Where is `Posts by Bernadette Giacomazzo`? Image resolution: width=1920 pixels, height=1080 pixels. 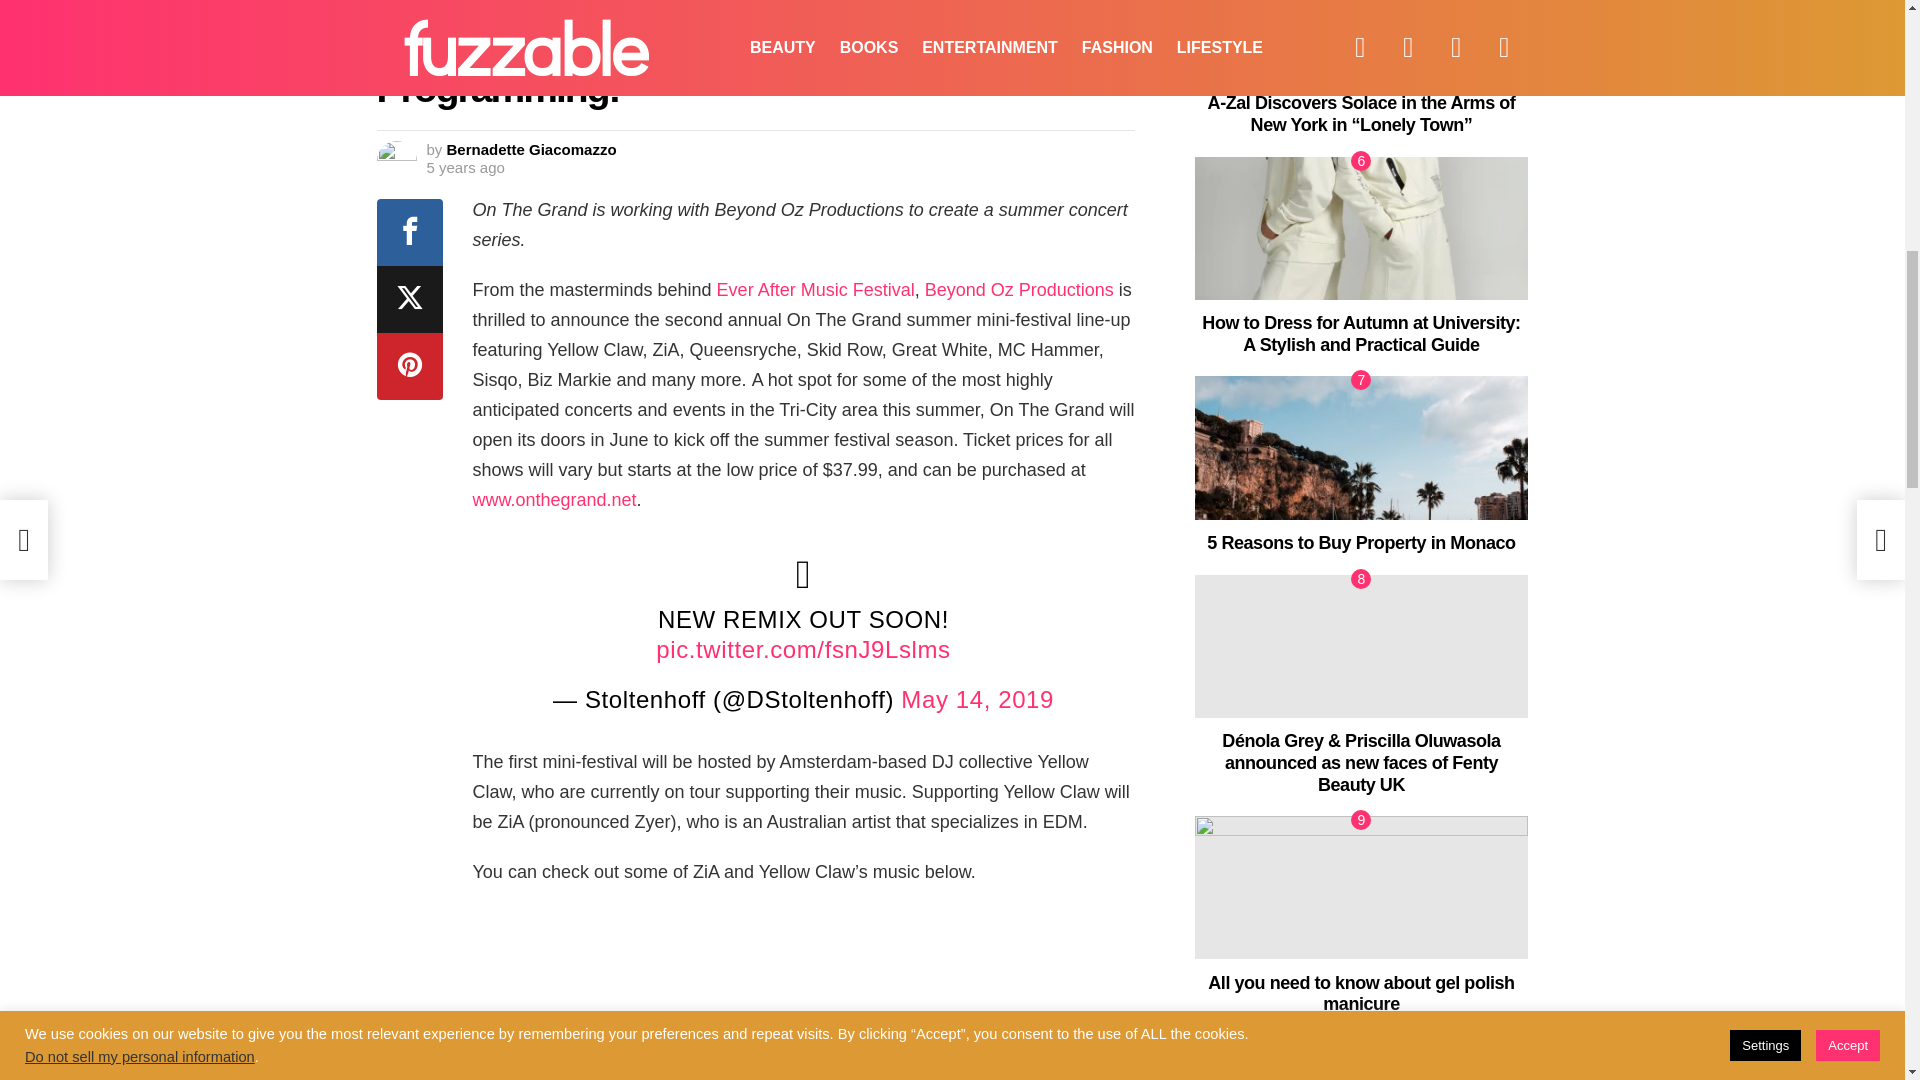
Posts by Bernadette Giacomazzo is located at coordinates (532, 149).